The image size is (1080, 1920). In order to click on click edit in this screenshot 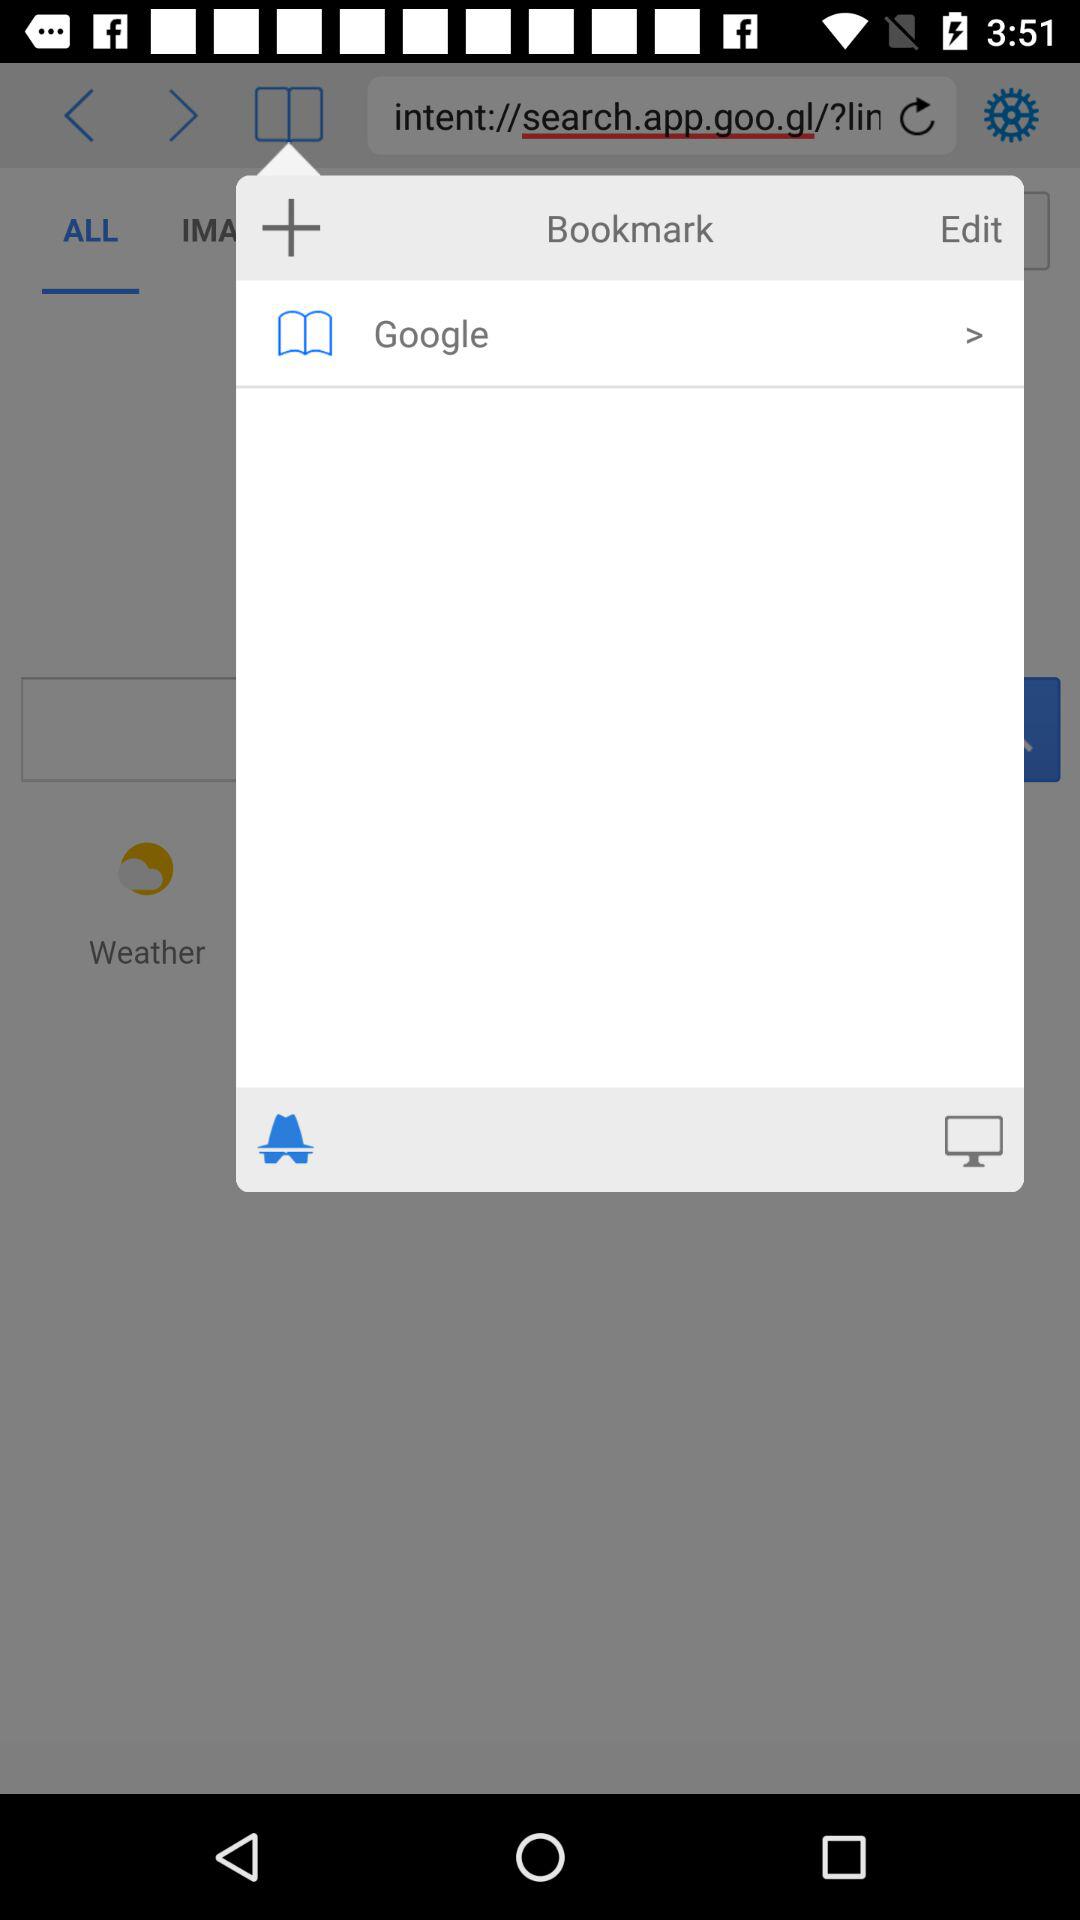, I will do `click(970, 228)`.